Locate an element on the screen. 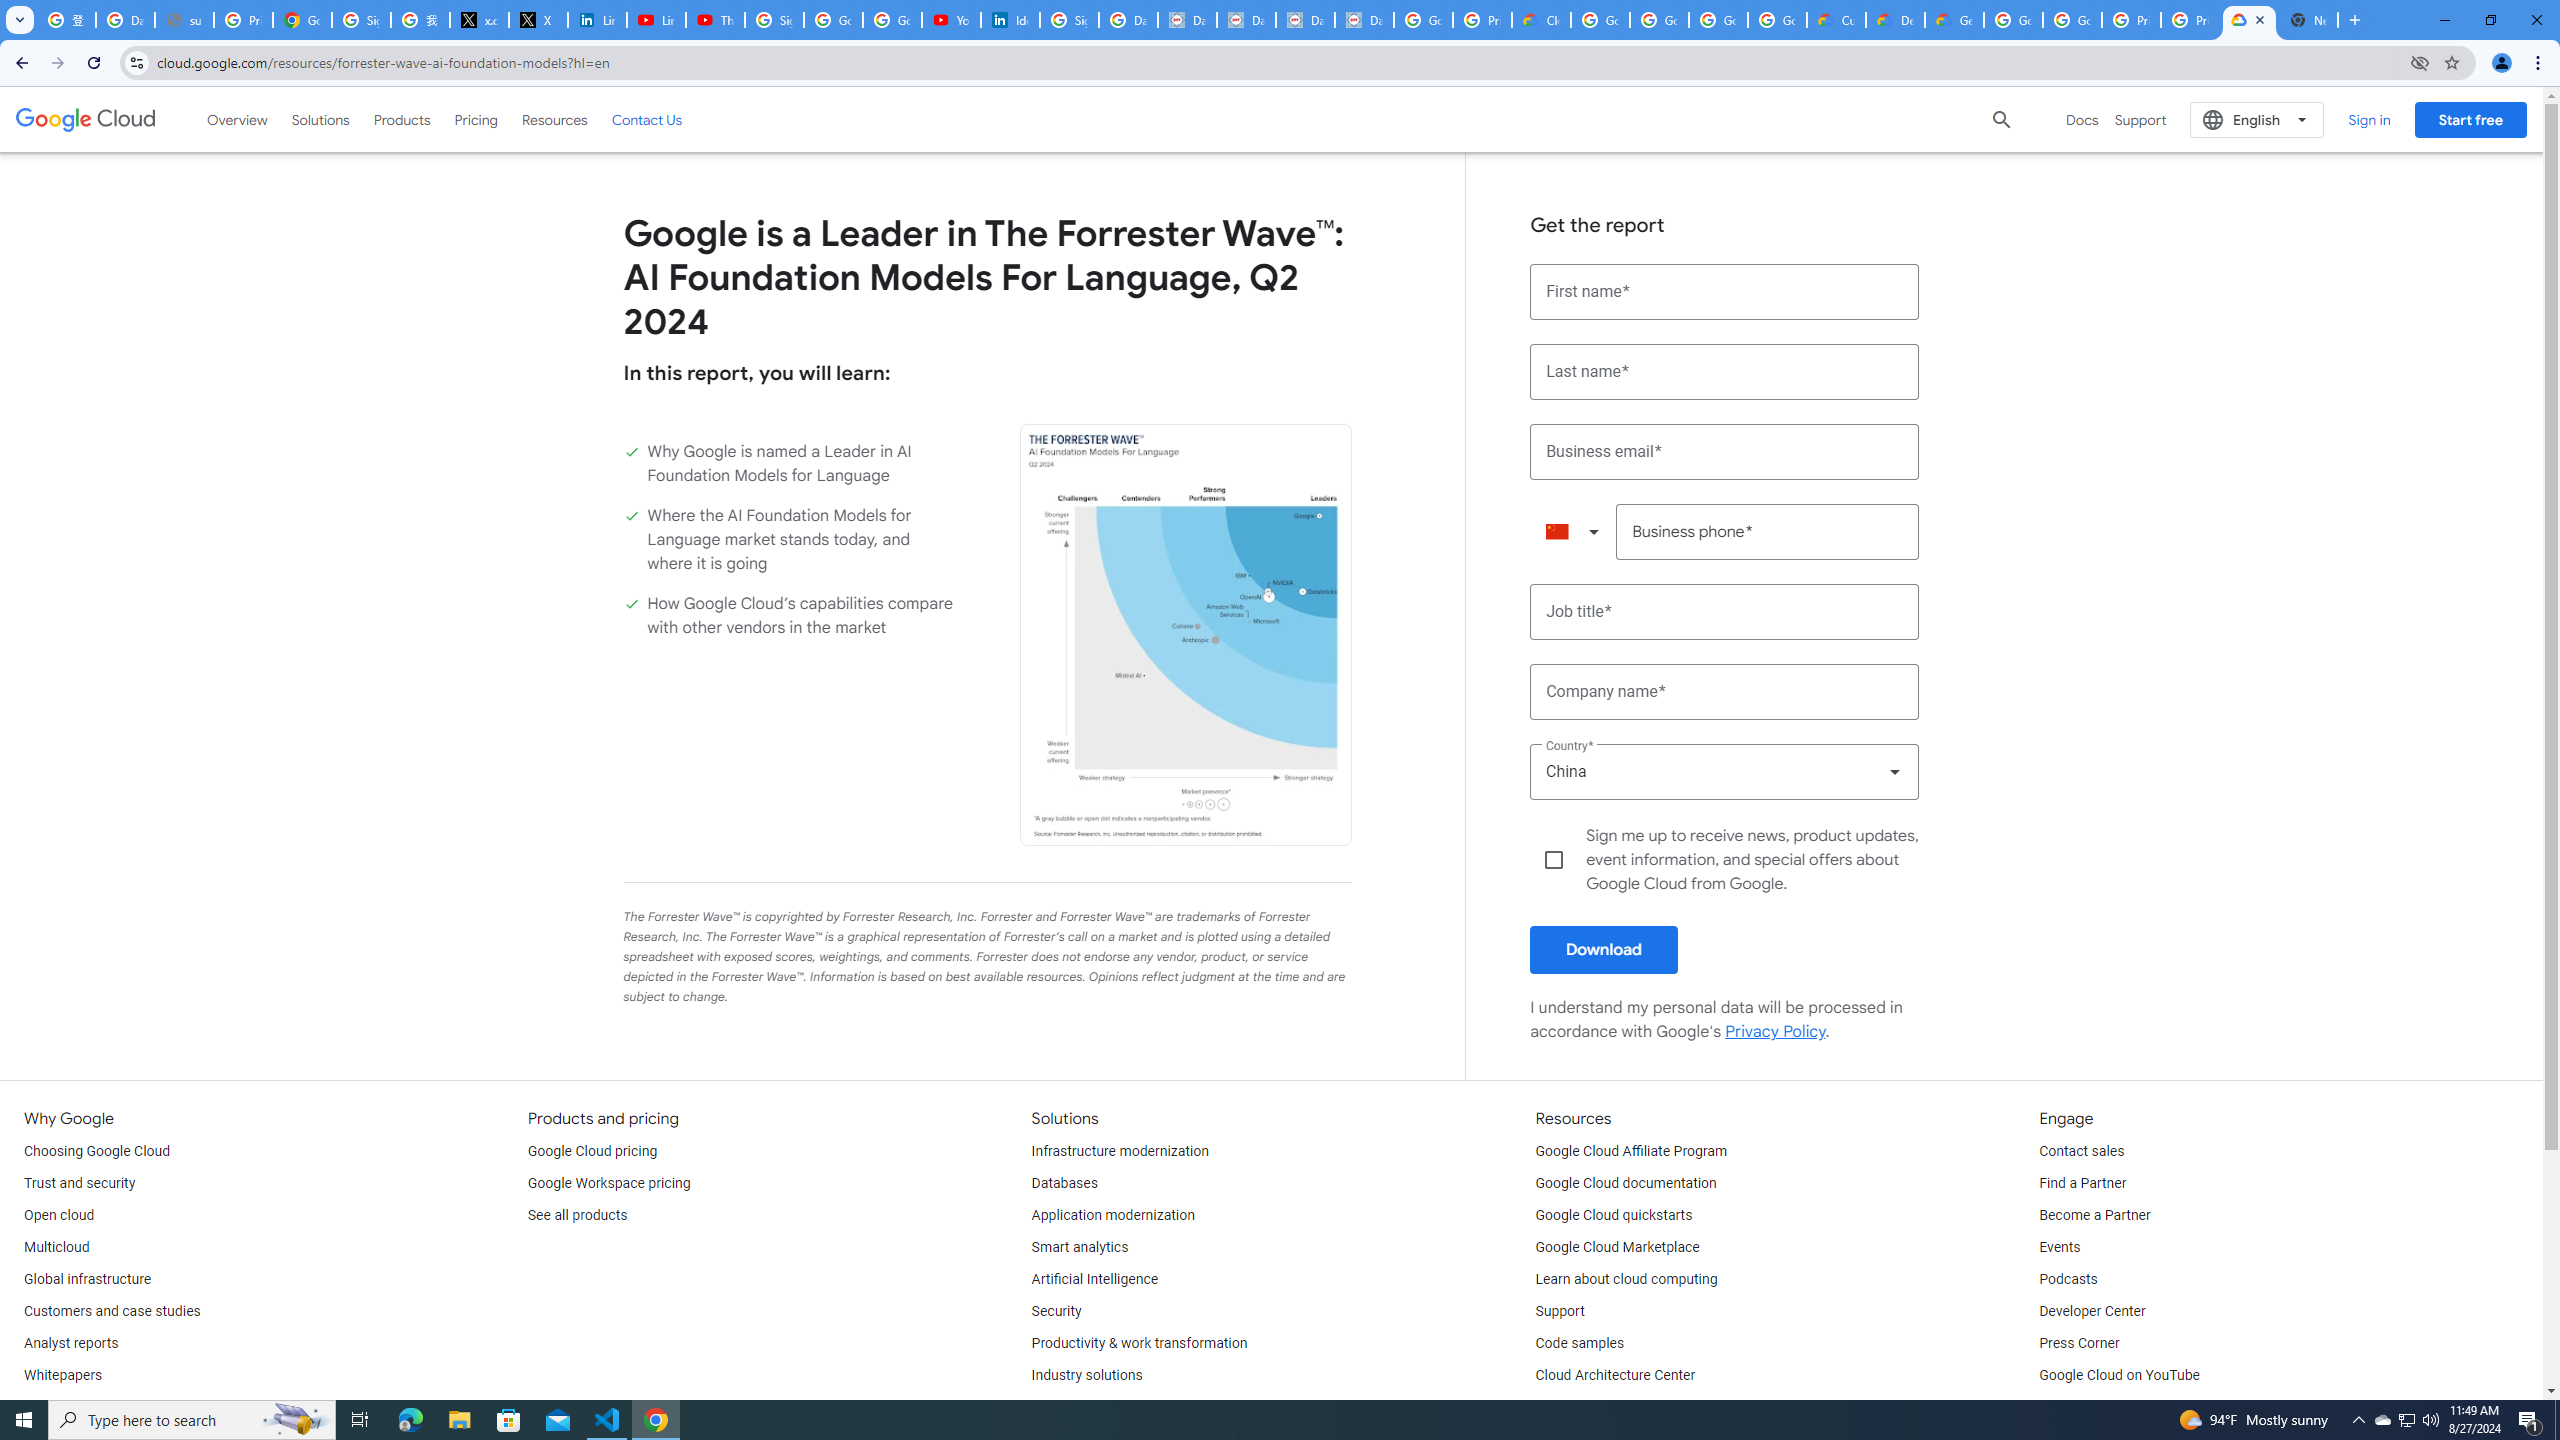 This screenshot has width=2560, height=1440. Customer Care | Google Cloud is located at coordinates (1835, 20).